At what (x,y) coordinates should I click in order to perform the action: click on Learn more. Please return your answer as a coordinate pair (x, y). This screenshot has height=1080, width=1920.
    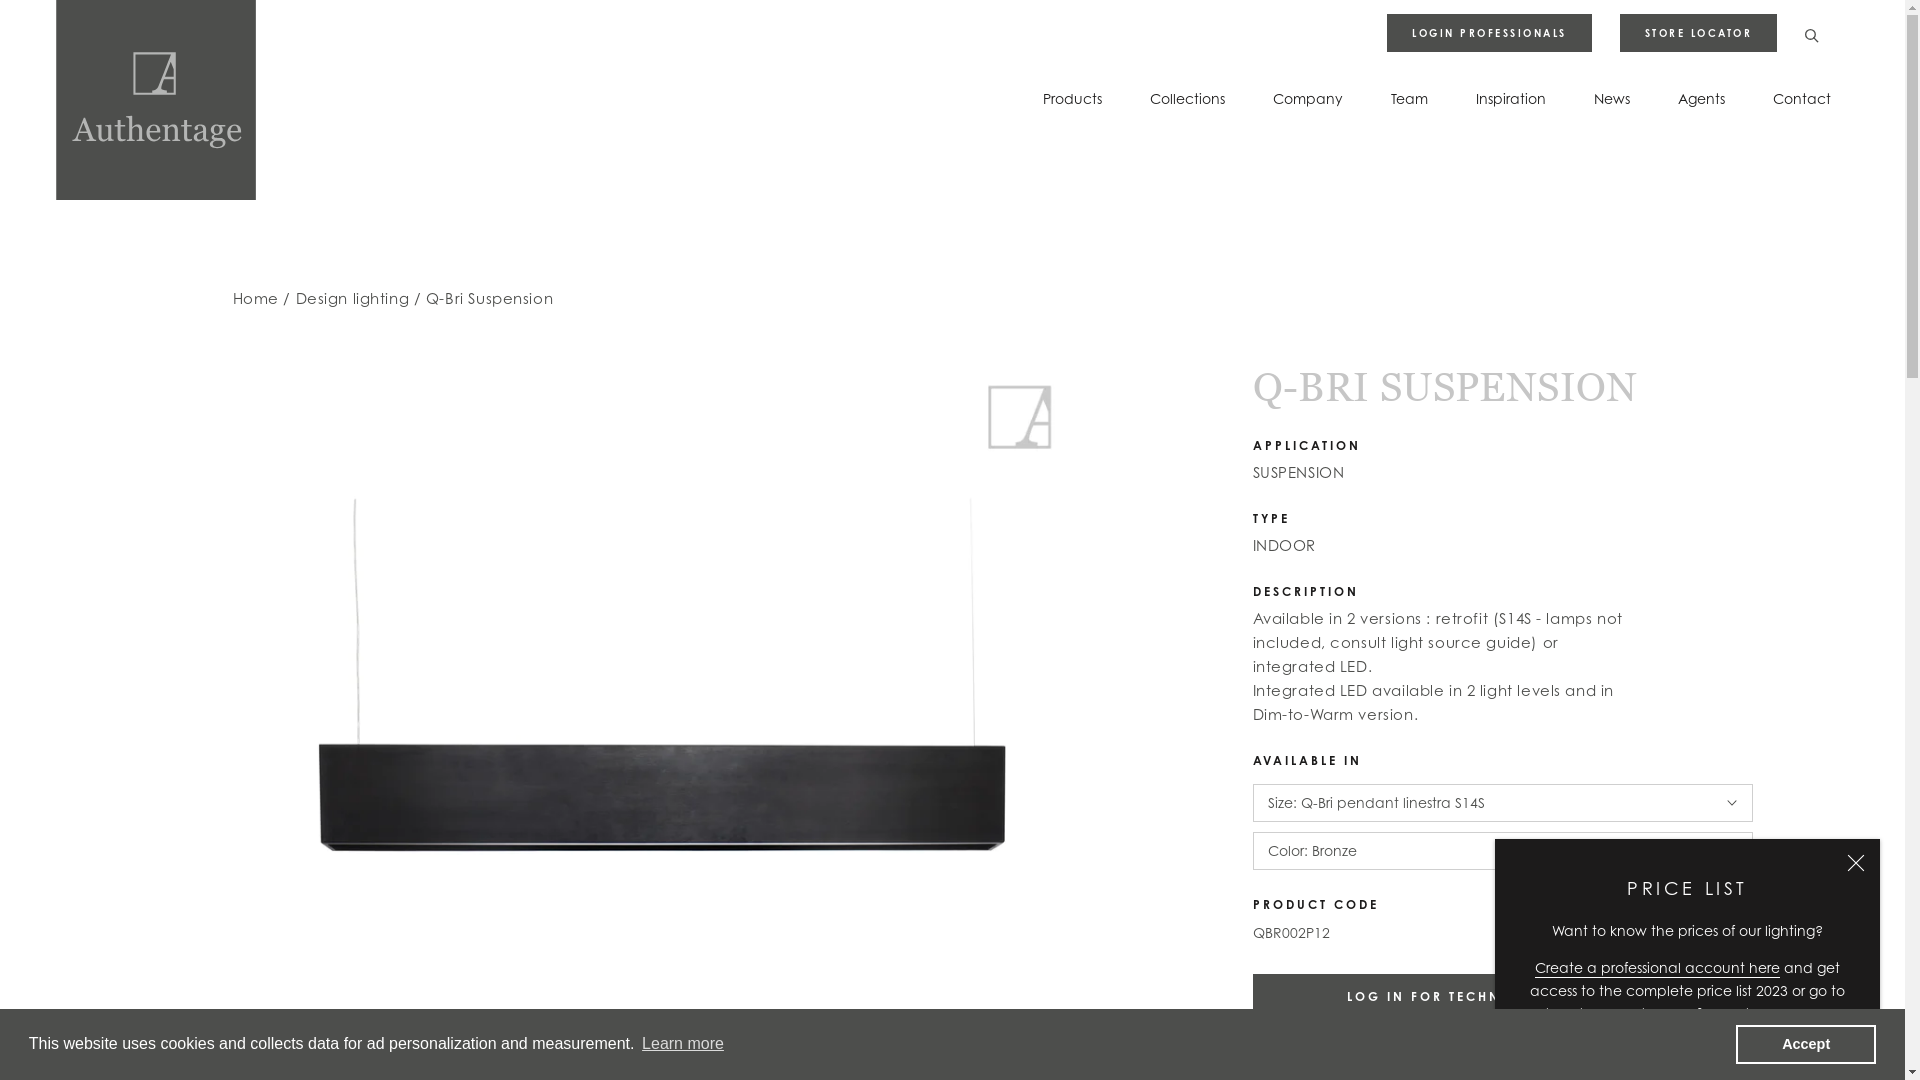
    Looking at the image, I should click on (683, 1044).